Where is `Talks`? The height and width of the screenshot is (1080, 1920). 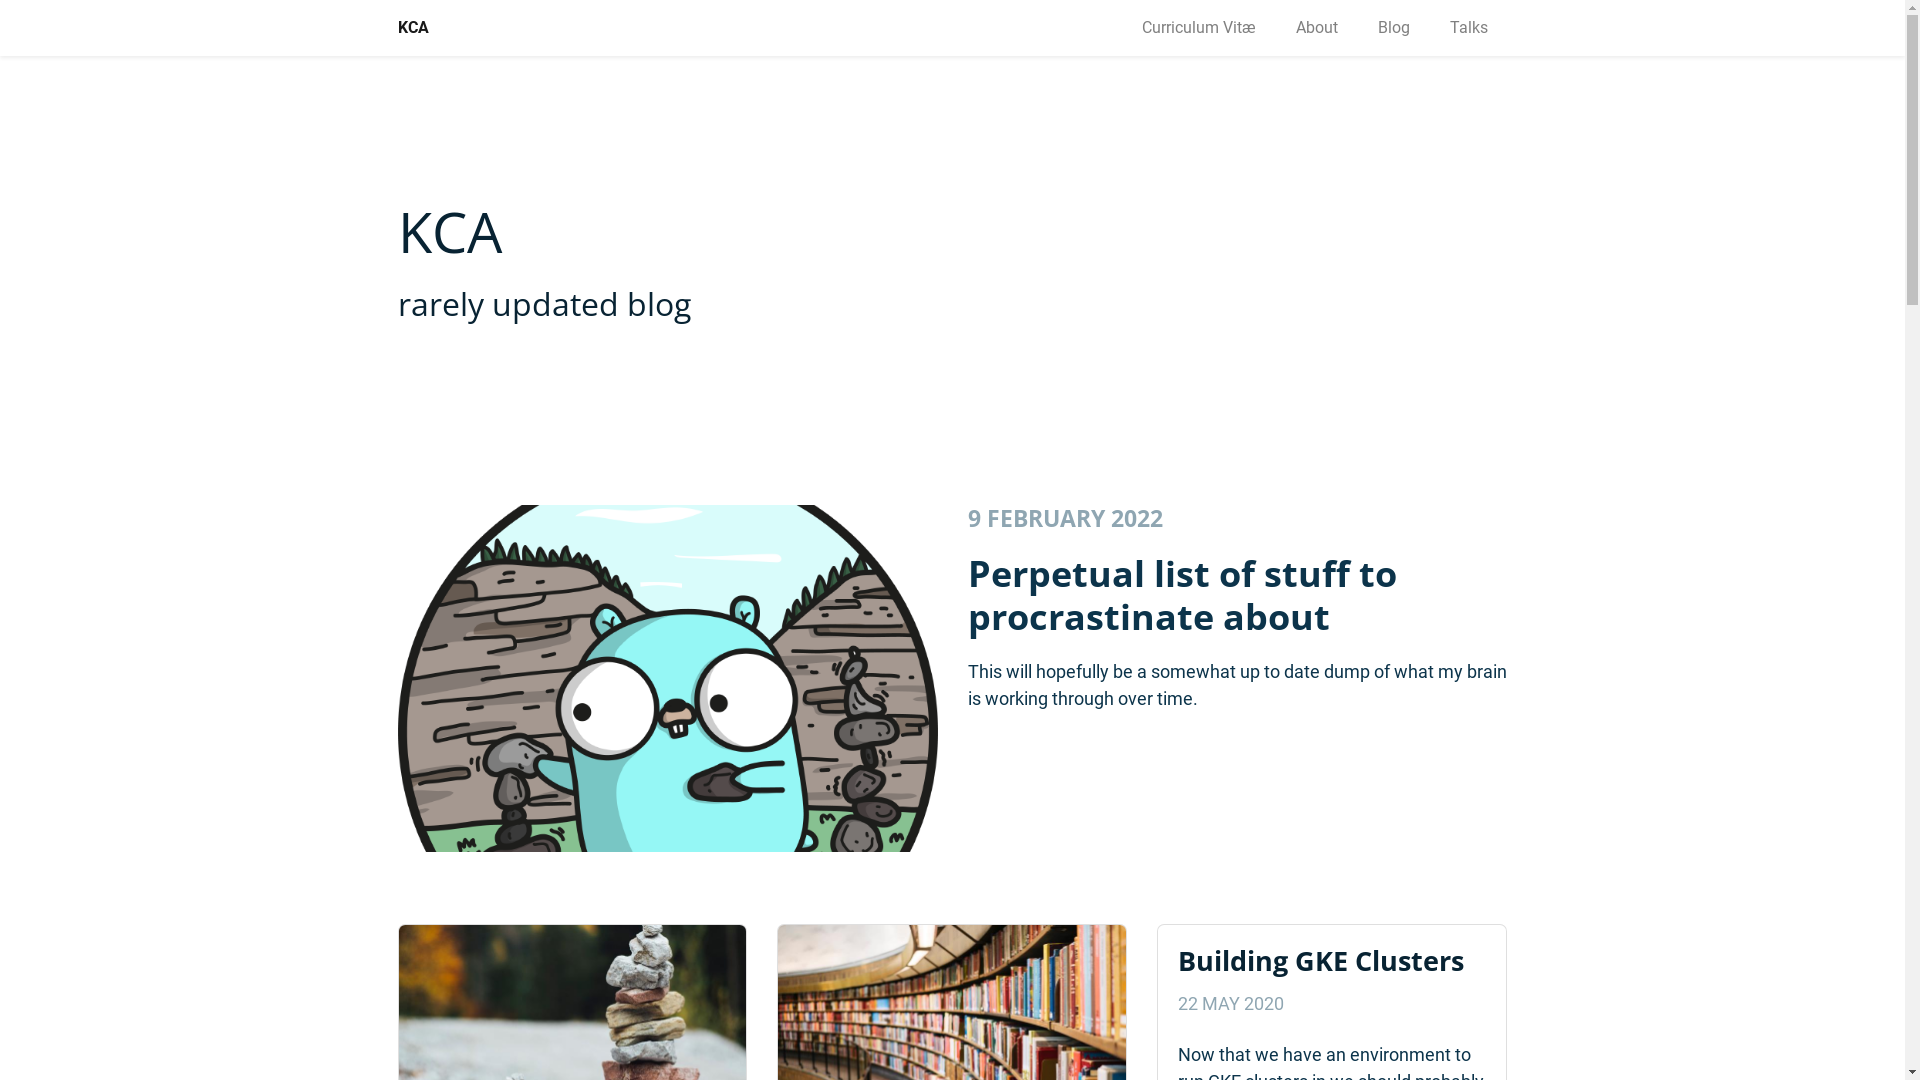
Talks is located at coordinates (1469, 28).